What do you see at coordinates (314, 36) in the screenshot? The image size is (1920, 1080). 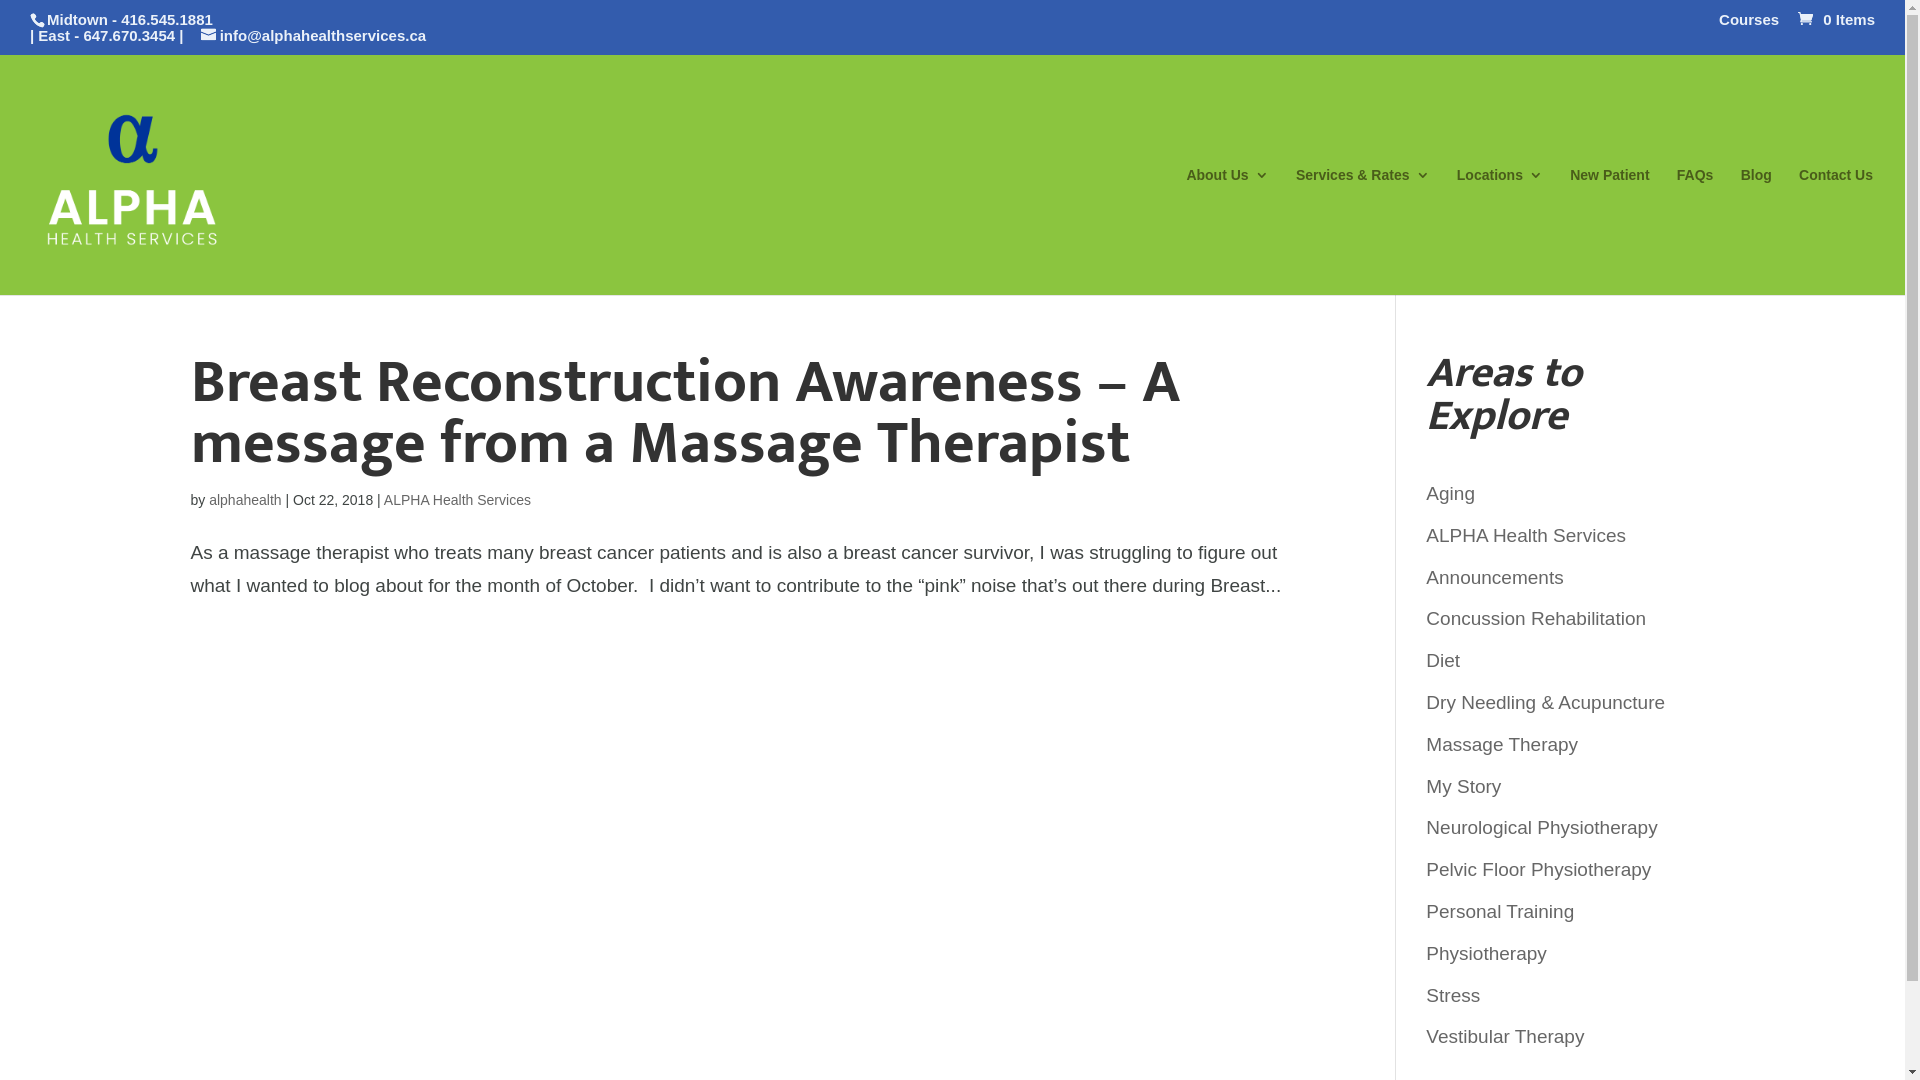 I see `info@alphahealthservices.ca` at bounding box center [314, 36].